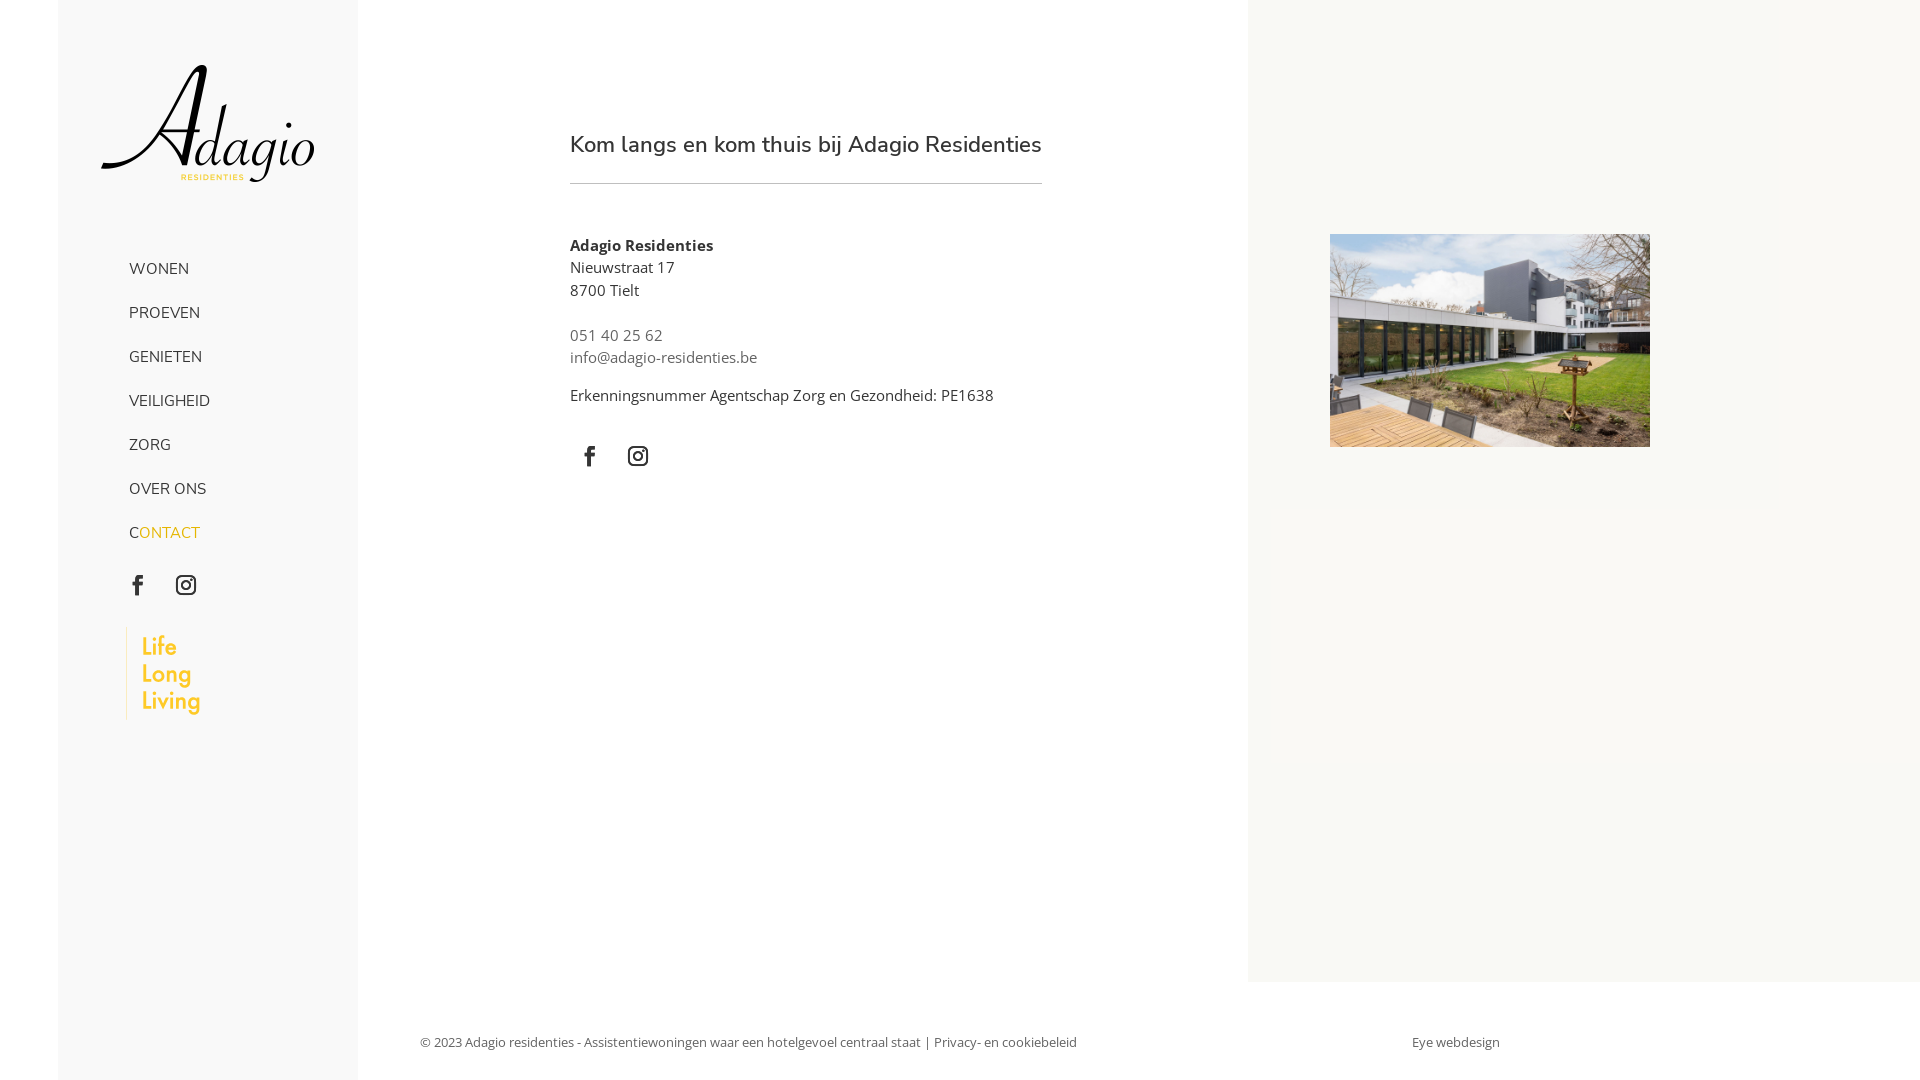 Image resolution: width=1920 pixels, height=1080 pixels. Describe the element at coordinates (163, 674) in the screenshot. I see `LONGLIFELIVING_BASELINE` at that location.